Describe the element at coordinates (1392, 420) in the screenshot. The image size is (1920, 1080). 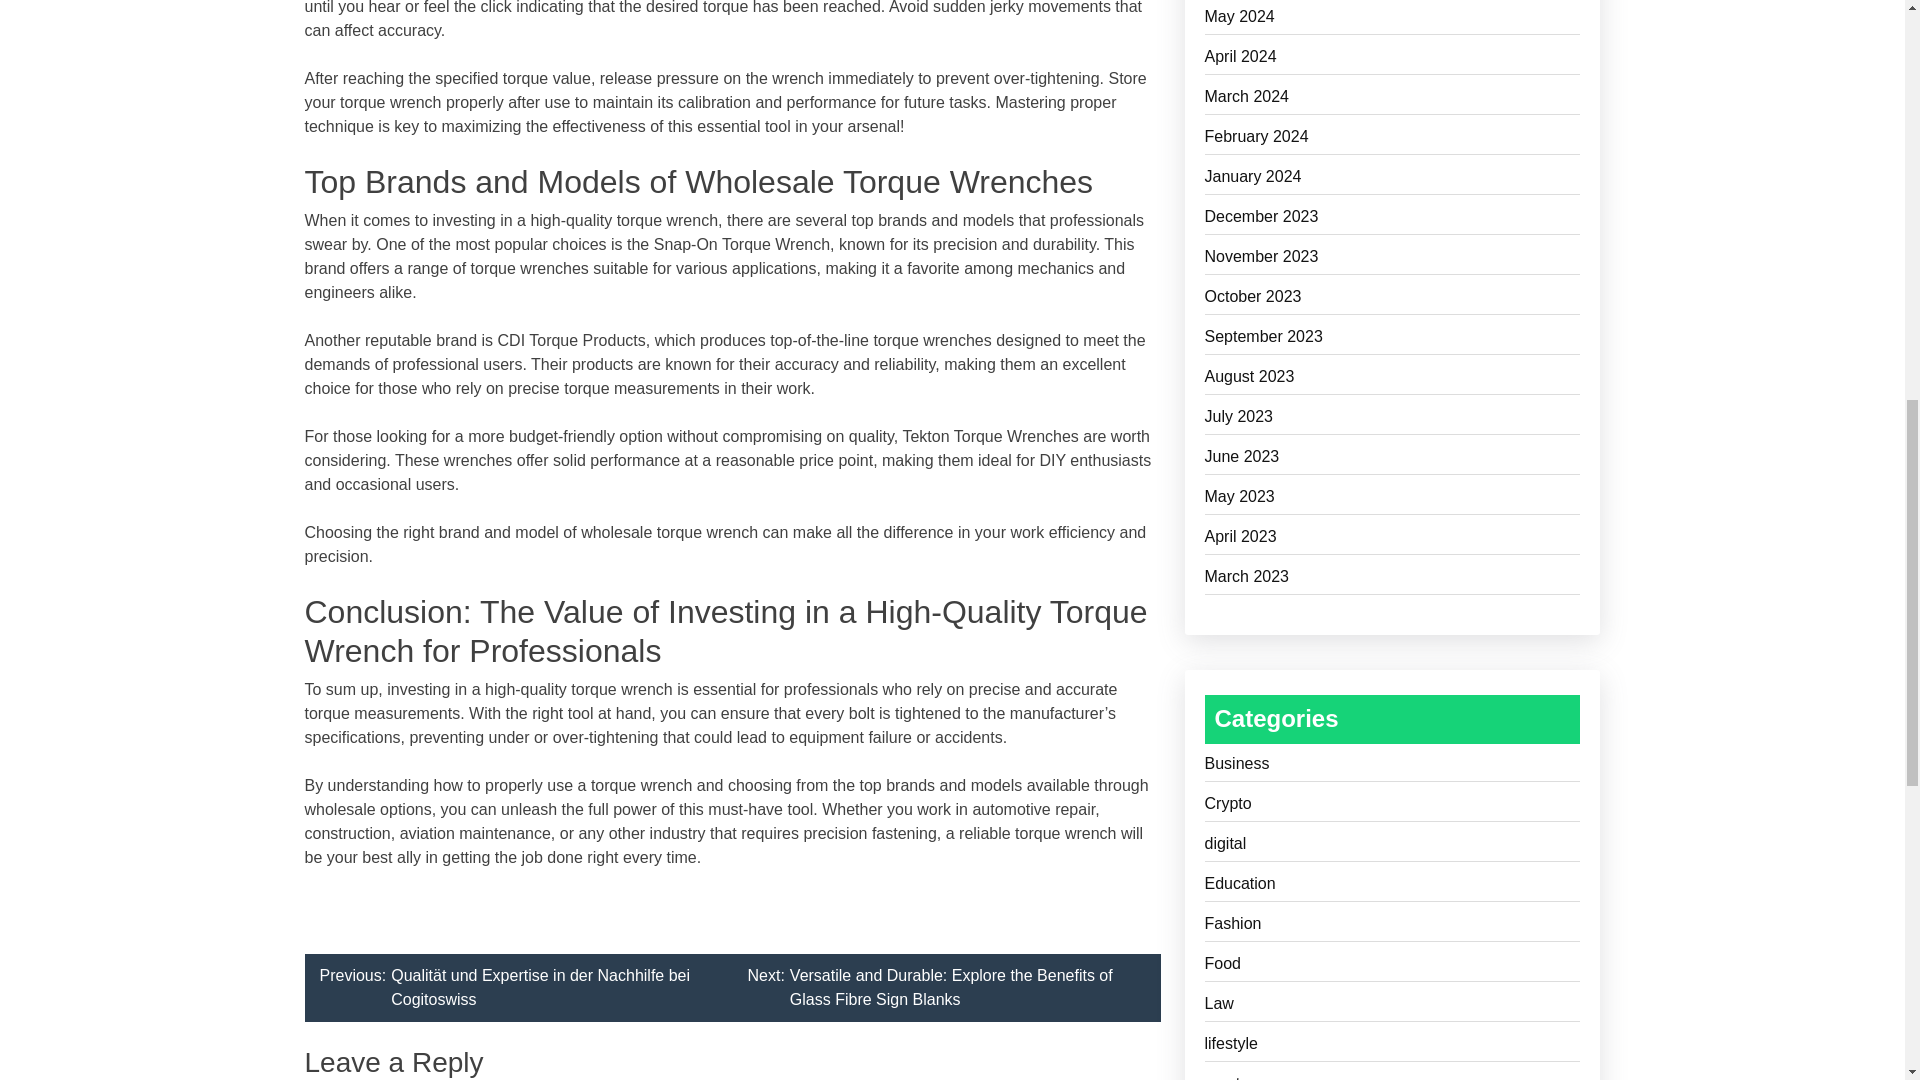
I see `July 2023` at that location.